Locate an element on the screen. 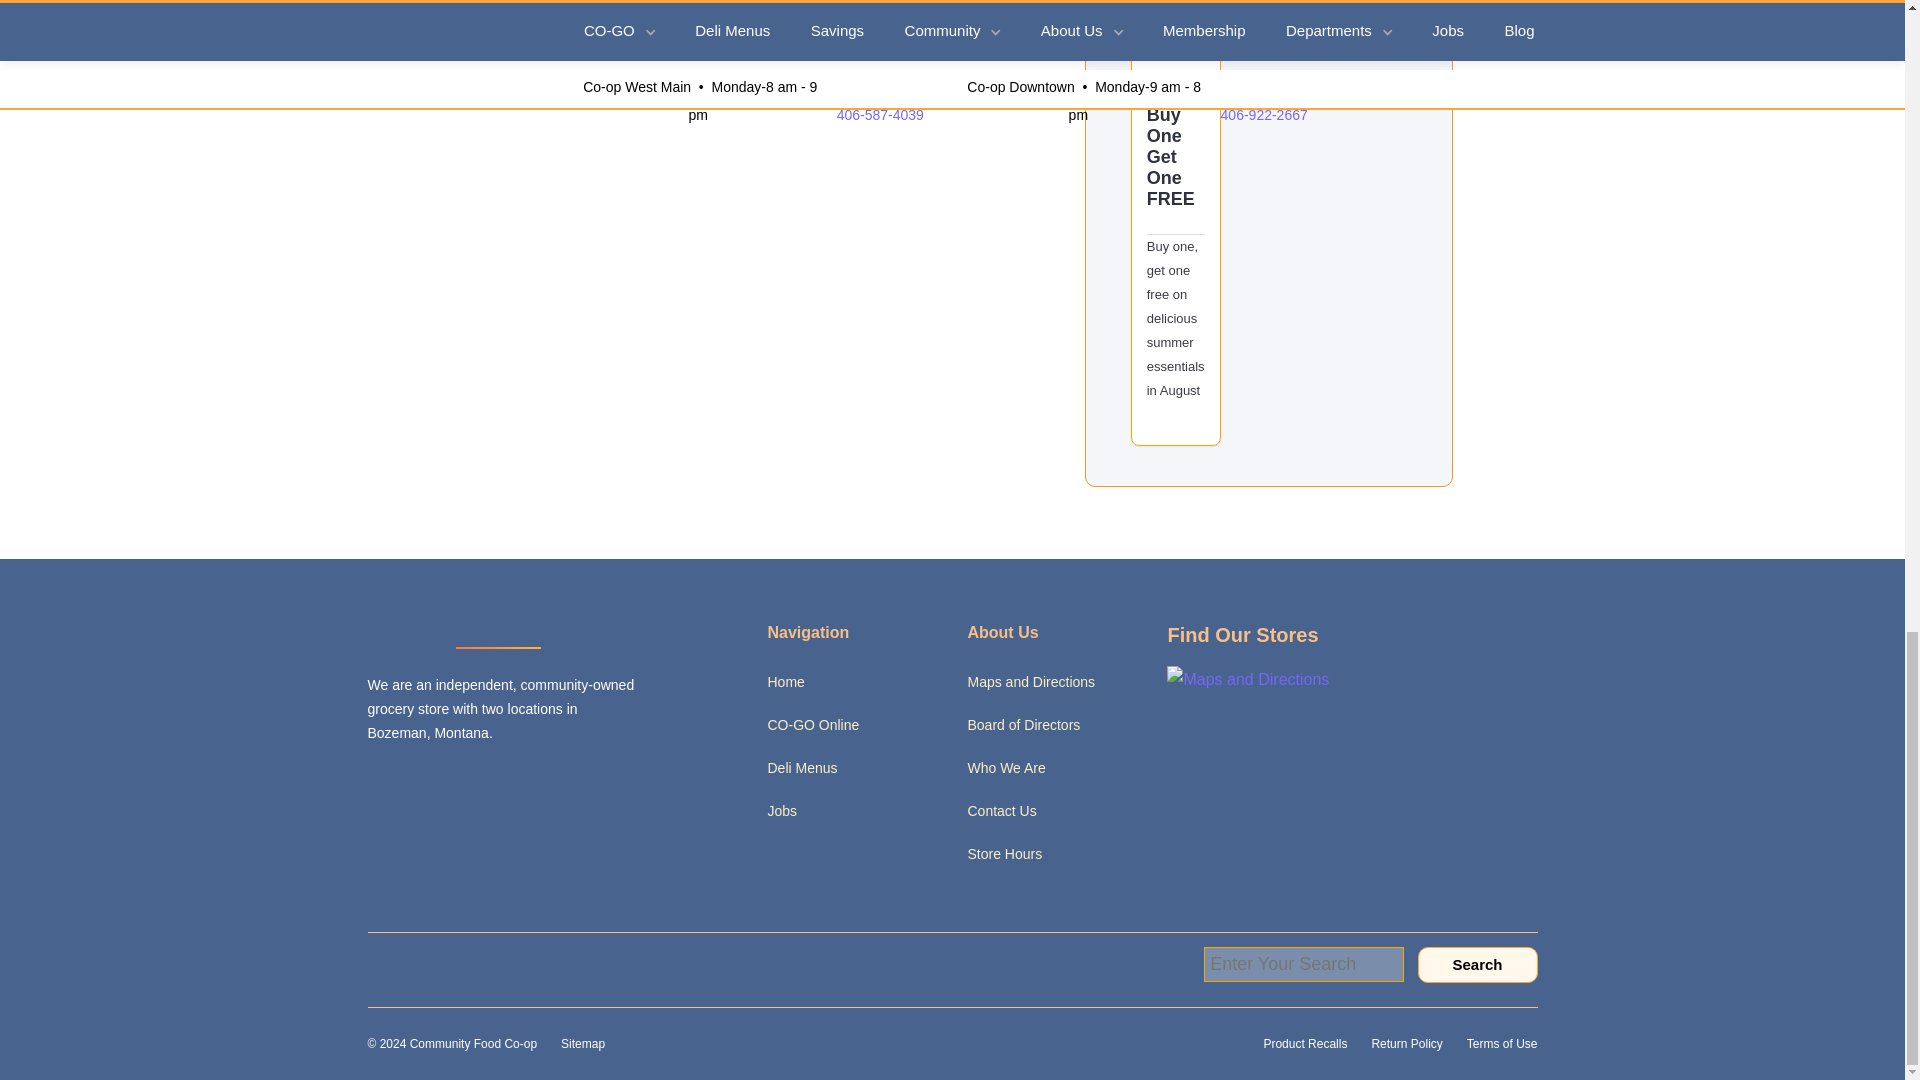 This screenshot has width=1920, height=1080. Search is located at coordinates (1478, 964).